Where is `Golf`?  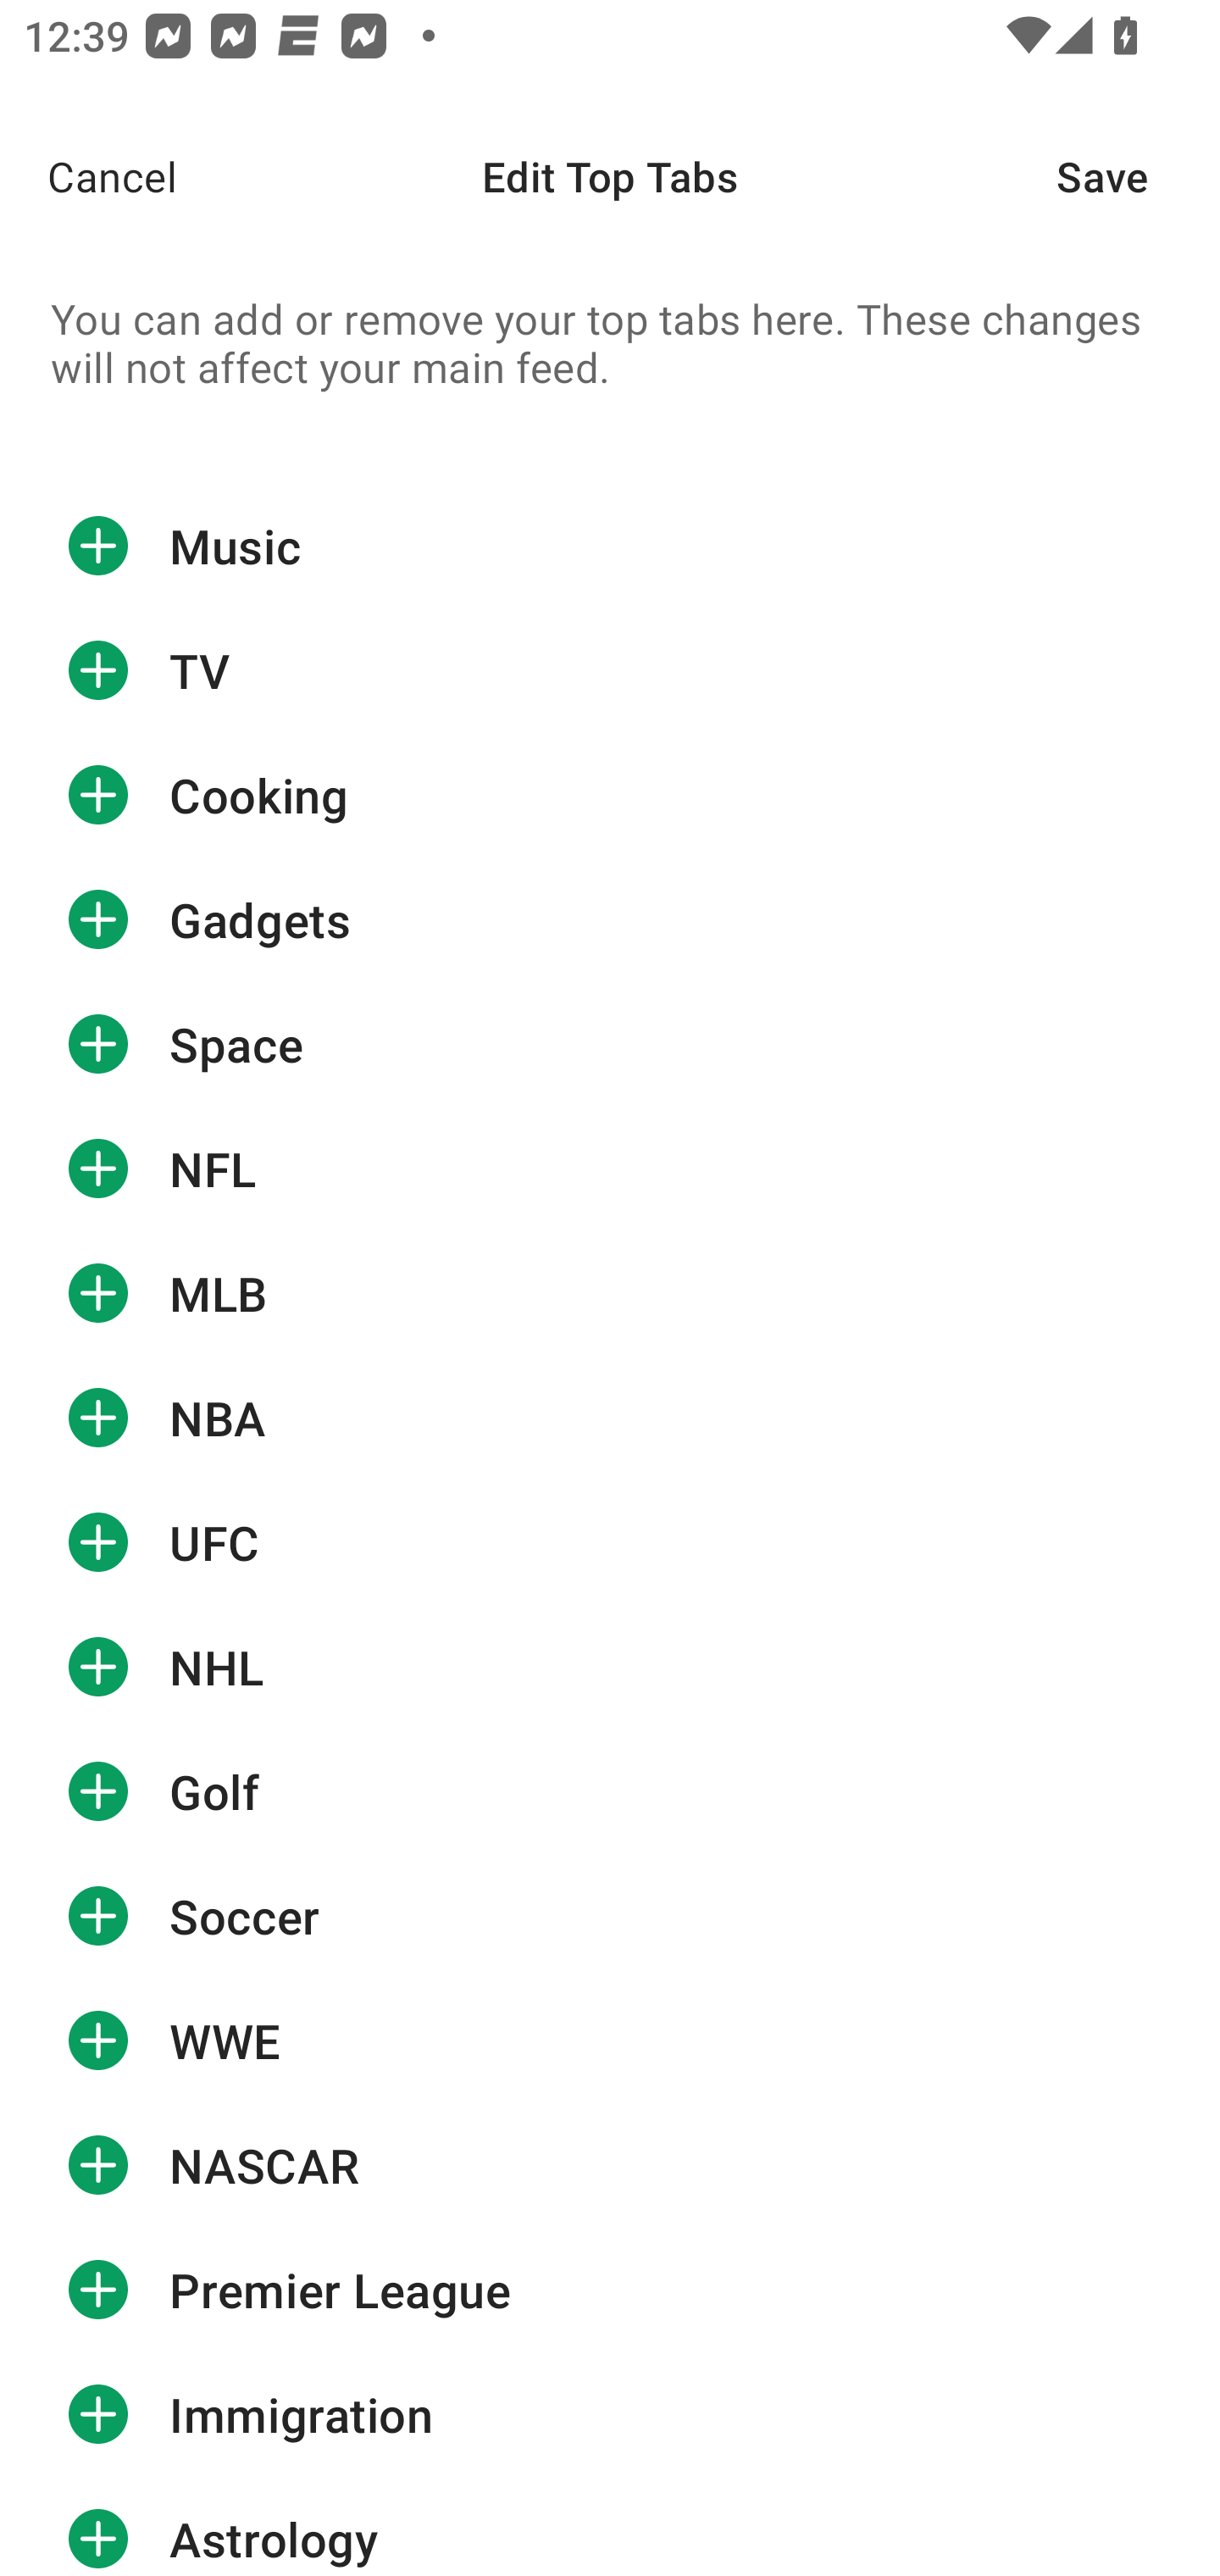 Golf is located at coordinates (610, 1791).